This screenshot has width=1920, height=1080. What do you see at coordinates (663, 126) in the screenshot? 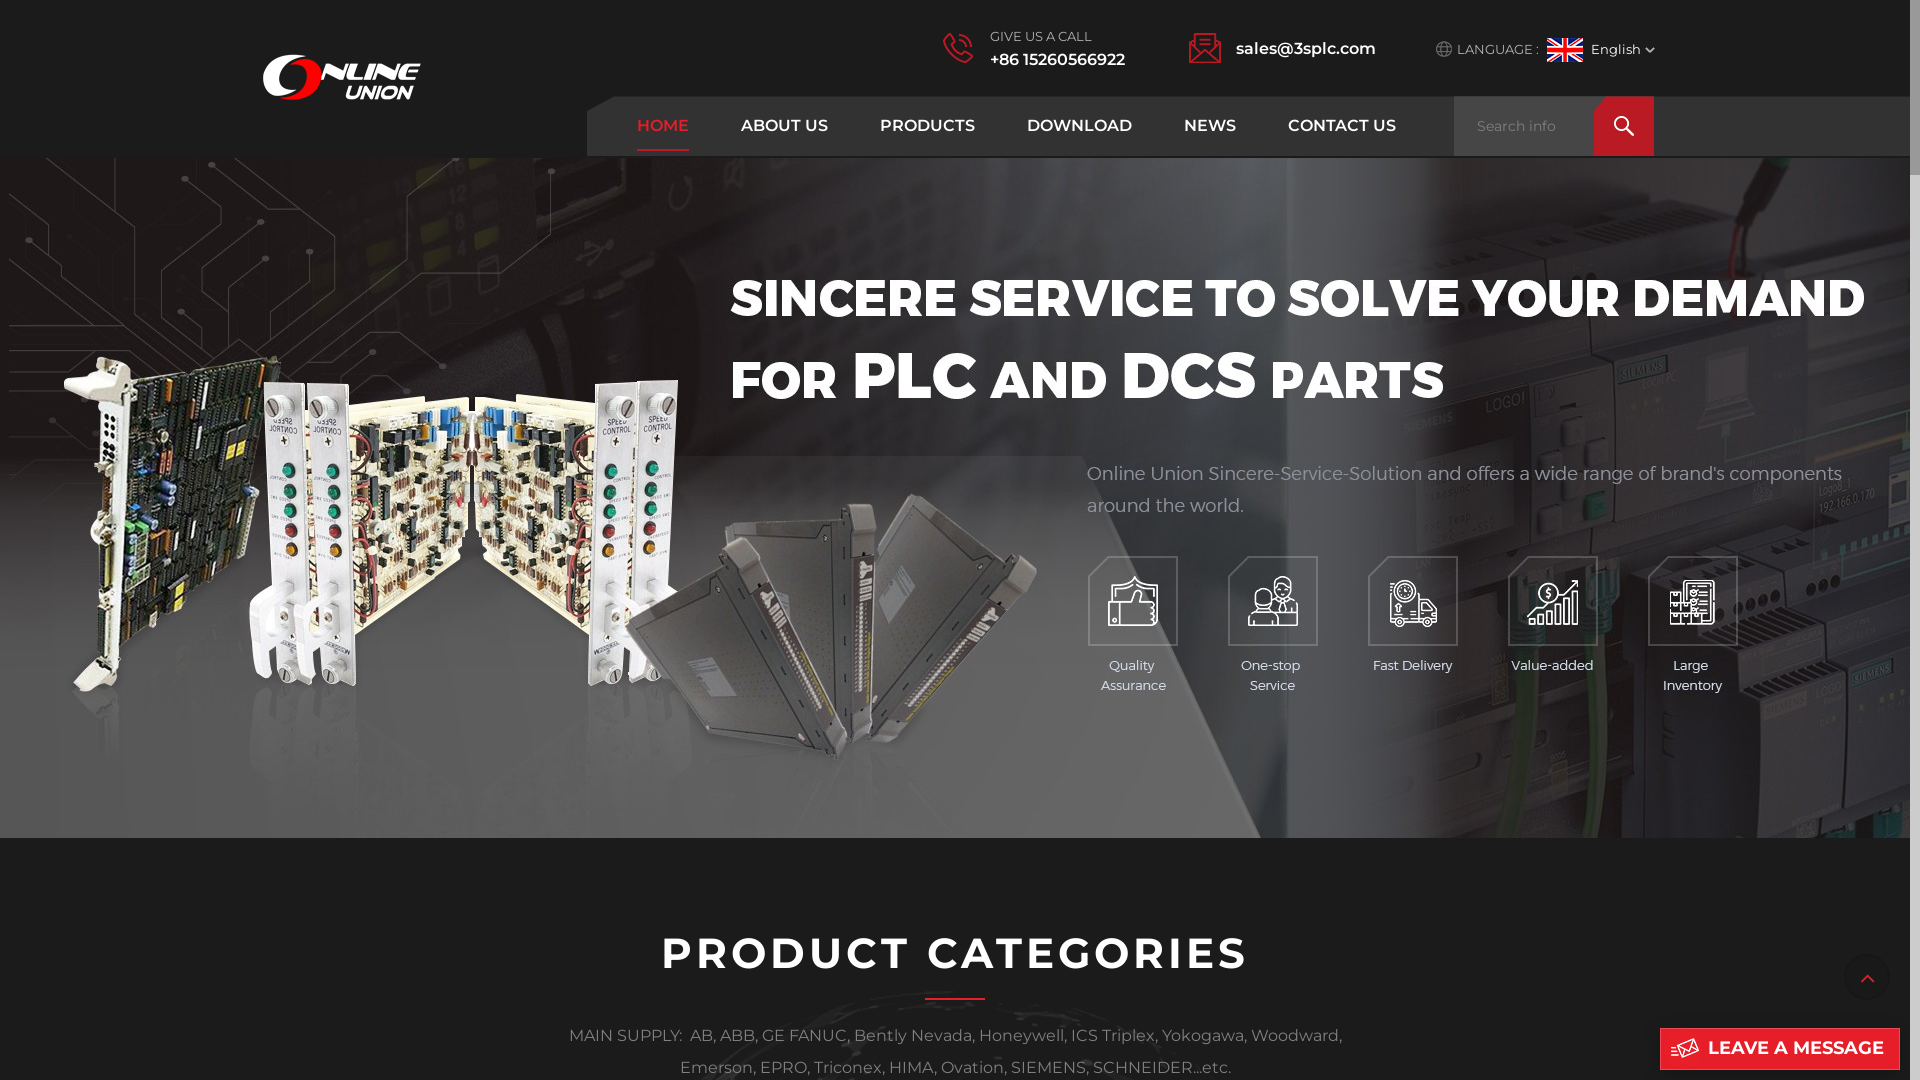
I see `HOME` at bounding box center [663, 126].